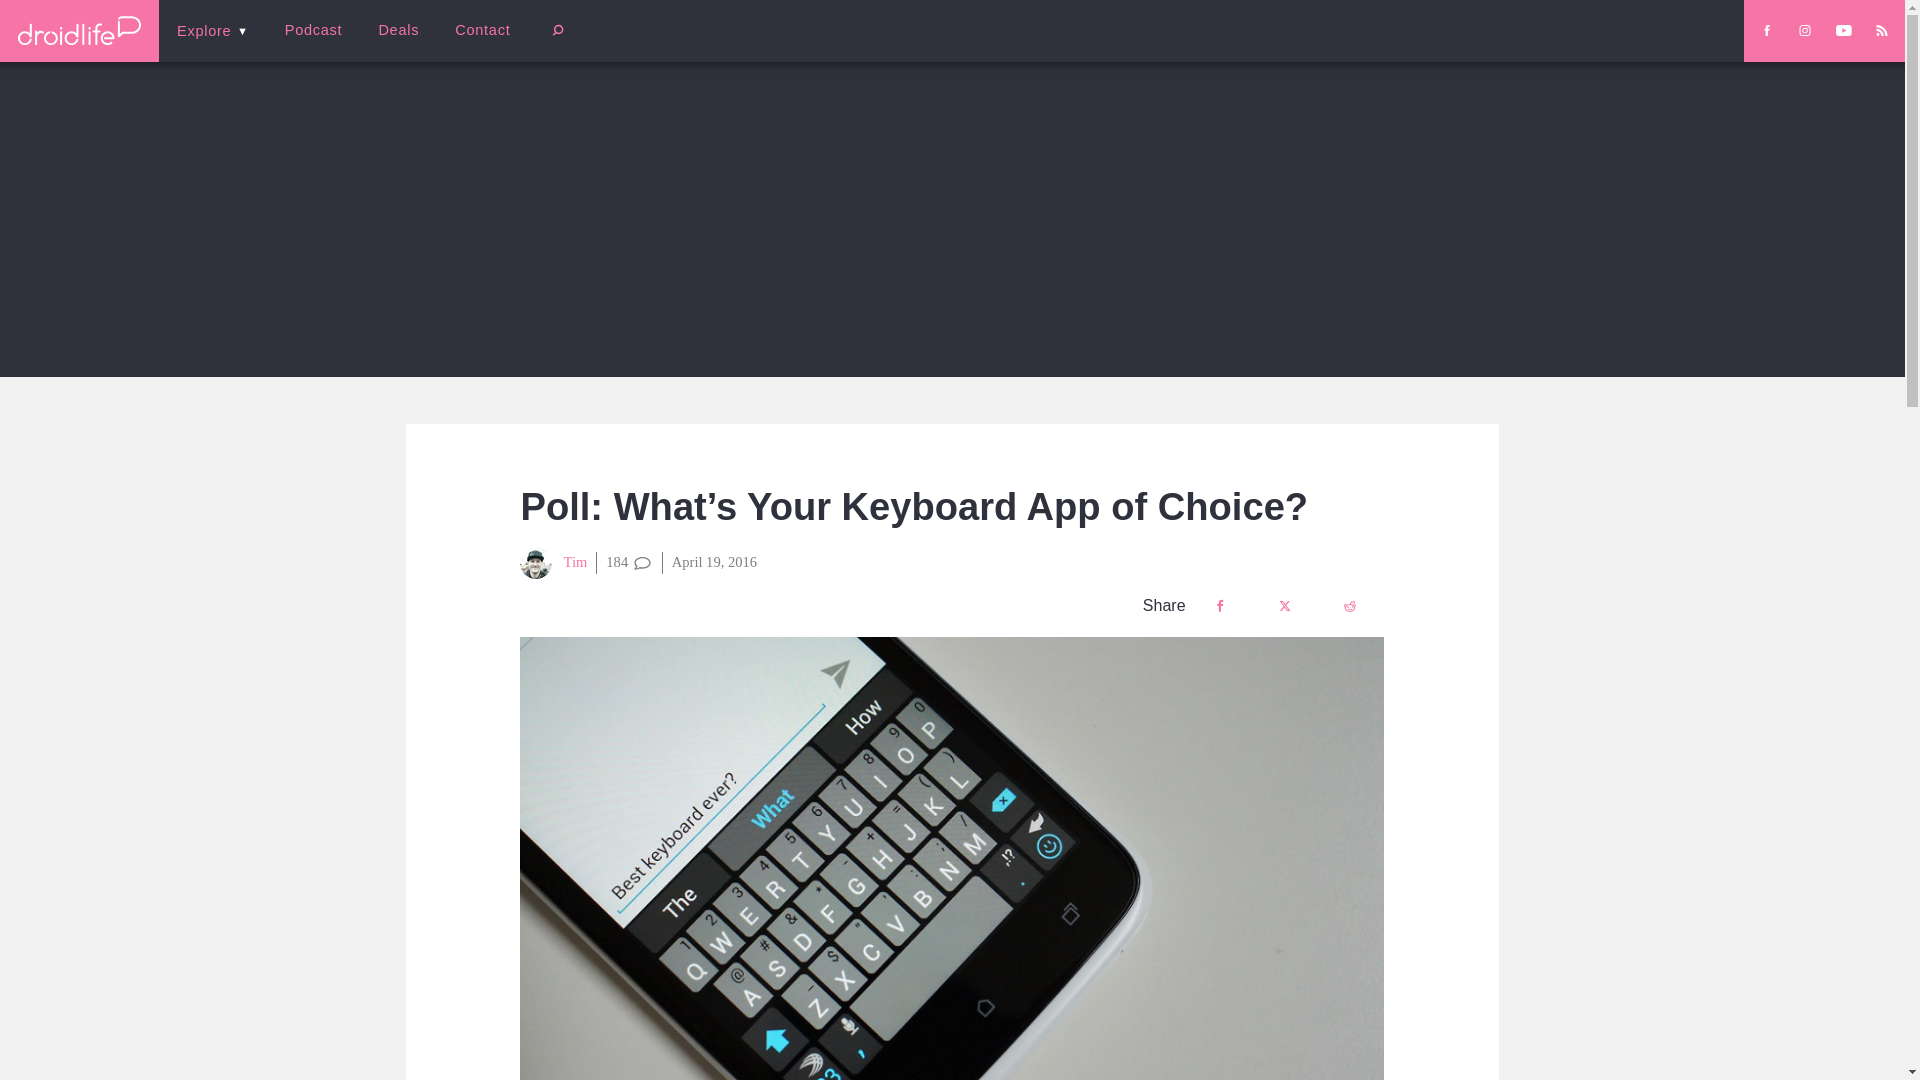 Image resolution: width=1920 pixels, height=1080 pixels. Describe the element at coordinates (398, 30) in the screenshot. I see `Deals` at that location.